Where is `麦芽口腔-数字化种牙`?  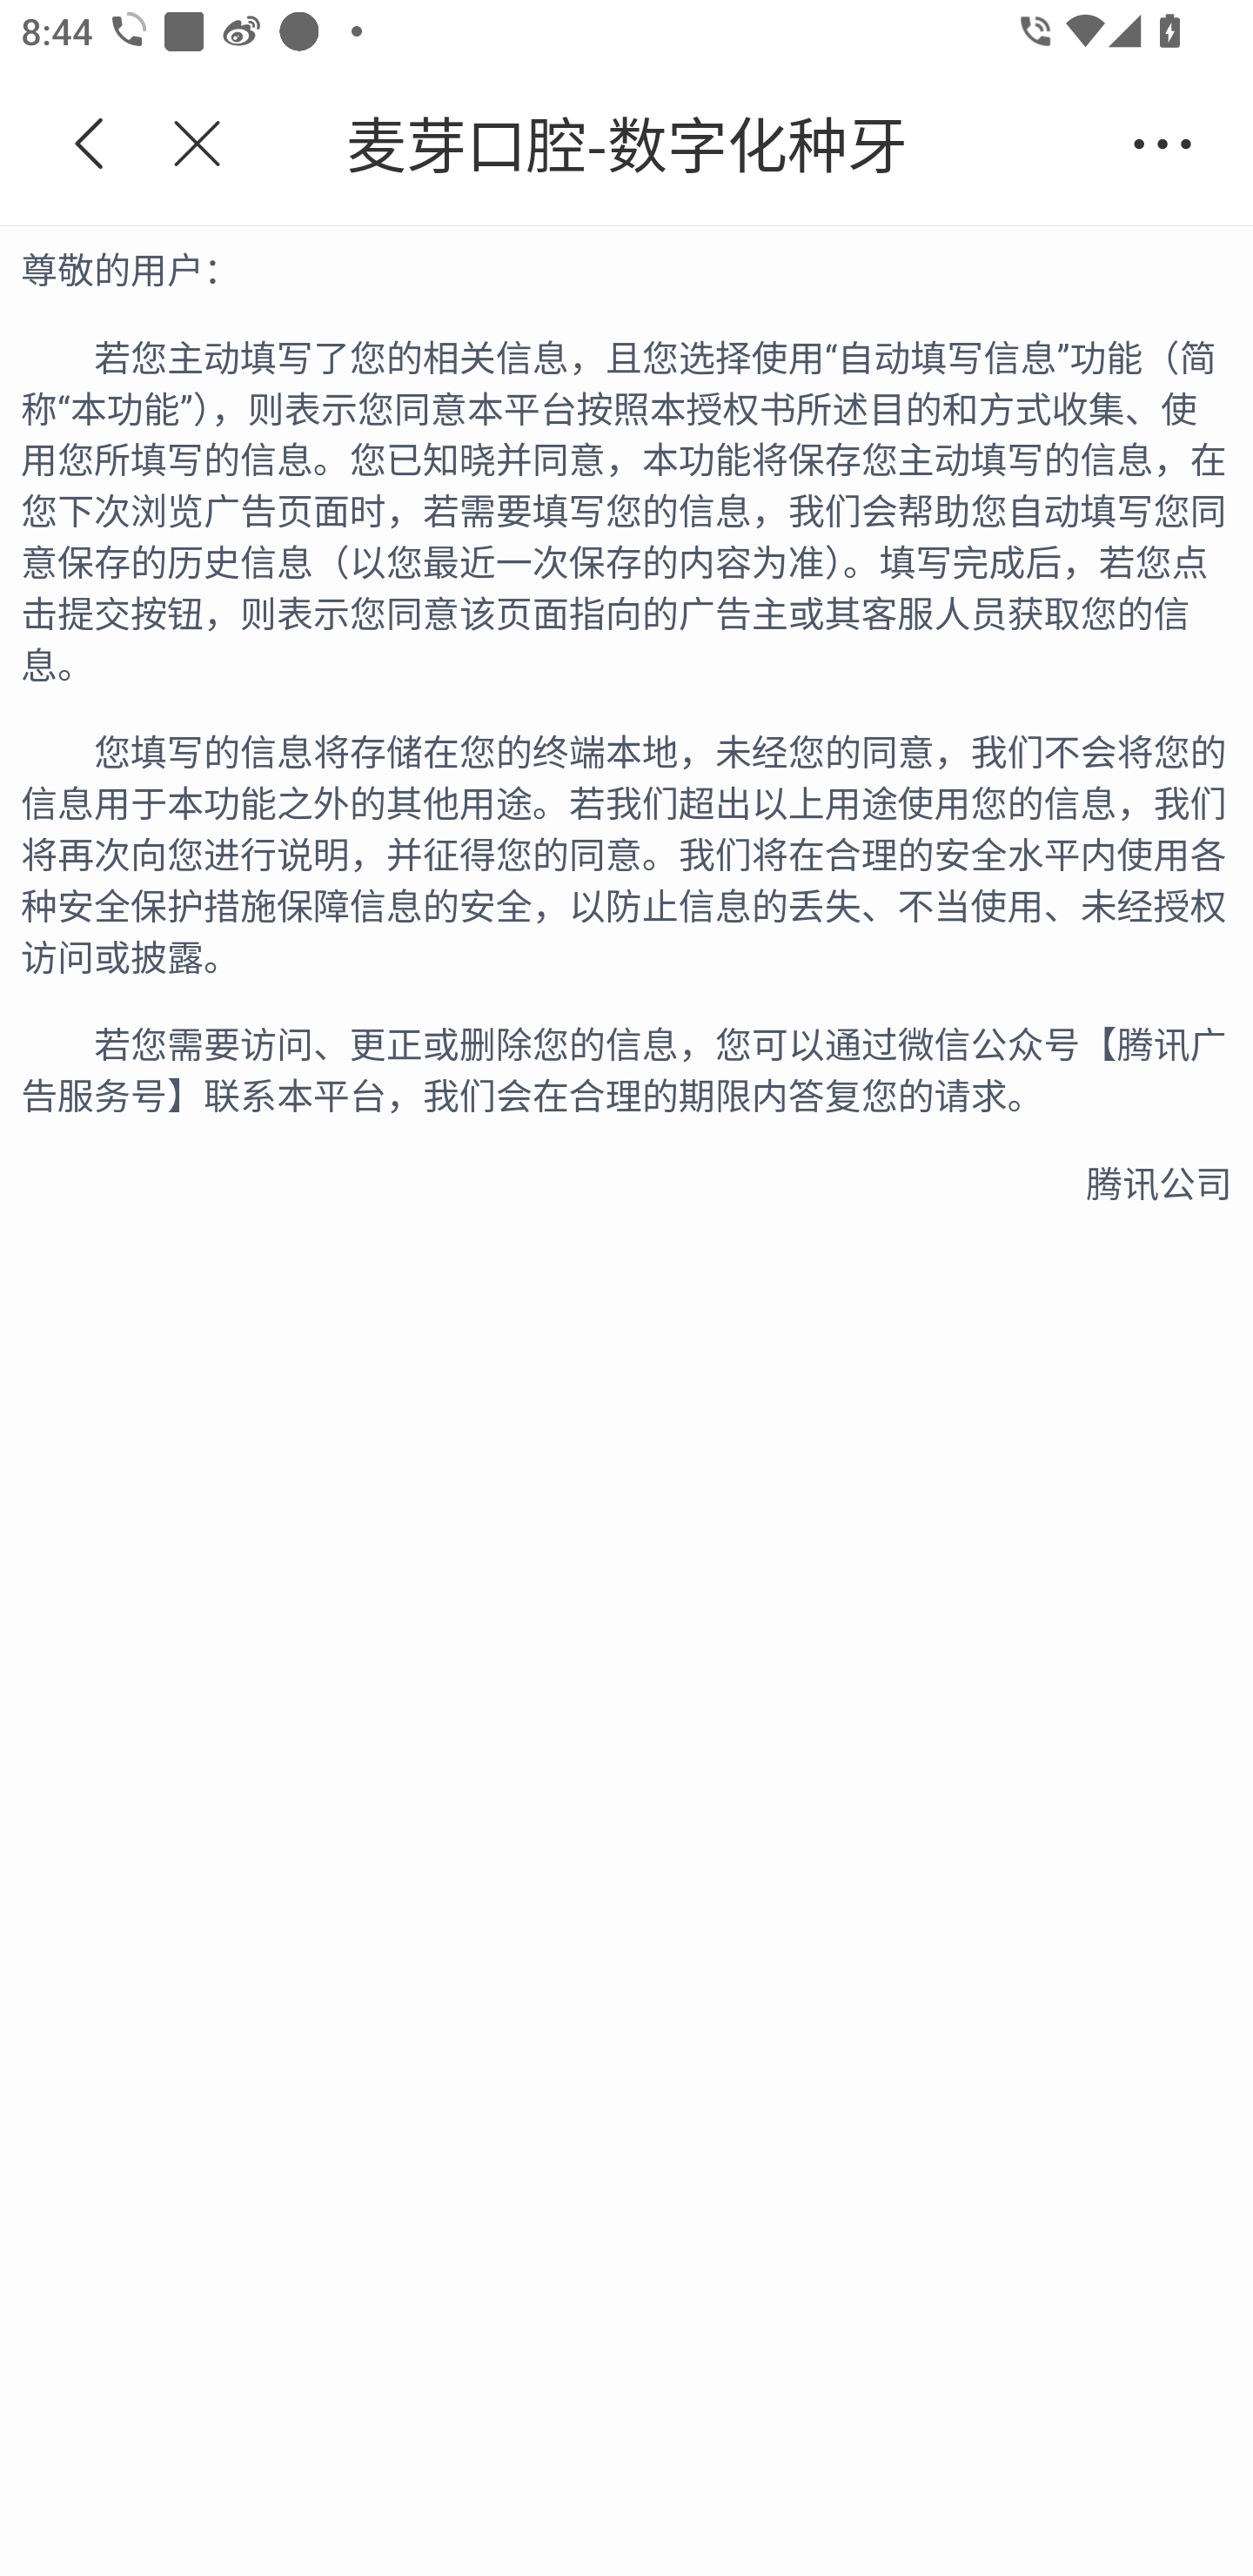
麦芽口腔-数字化种牙 is located at coordinates (677, 144).